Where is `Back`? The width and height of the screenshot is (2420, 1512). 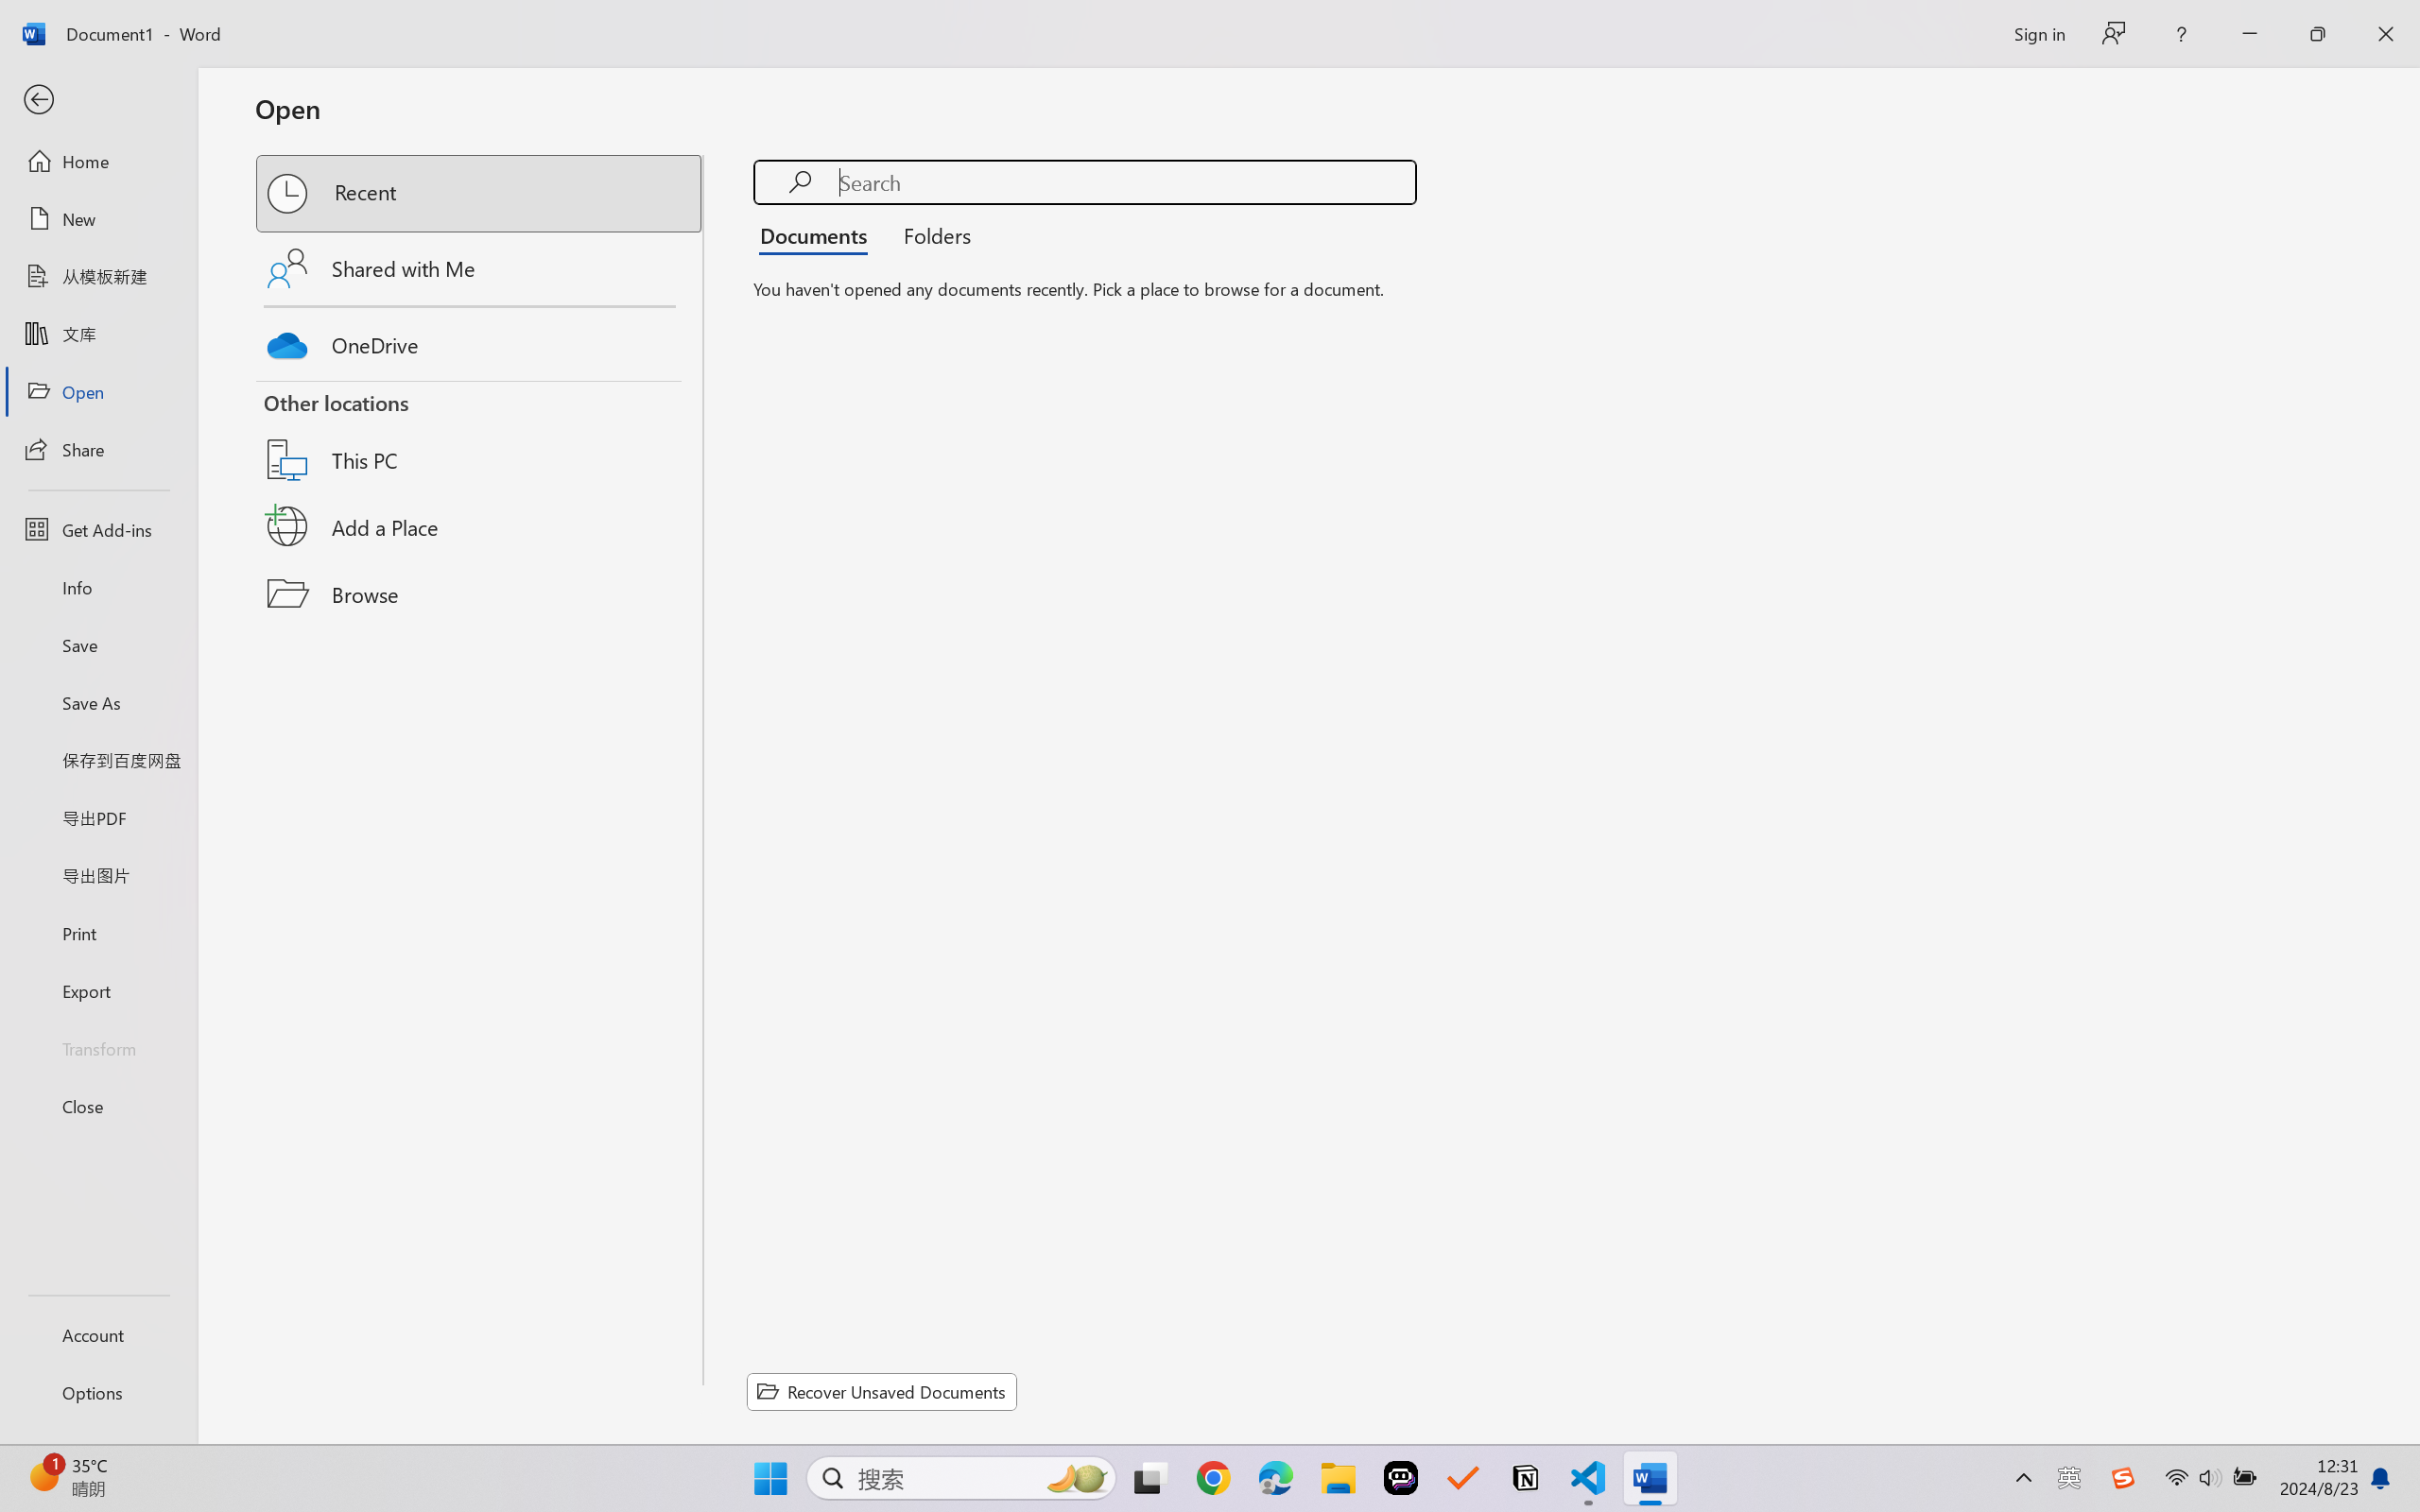
Back is located at coordinates (98, 100).